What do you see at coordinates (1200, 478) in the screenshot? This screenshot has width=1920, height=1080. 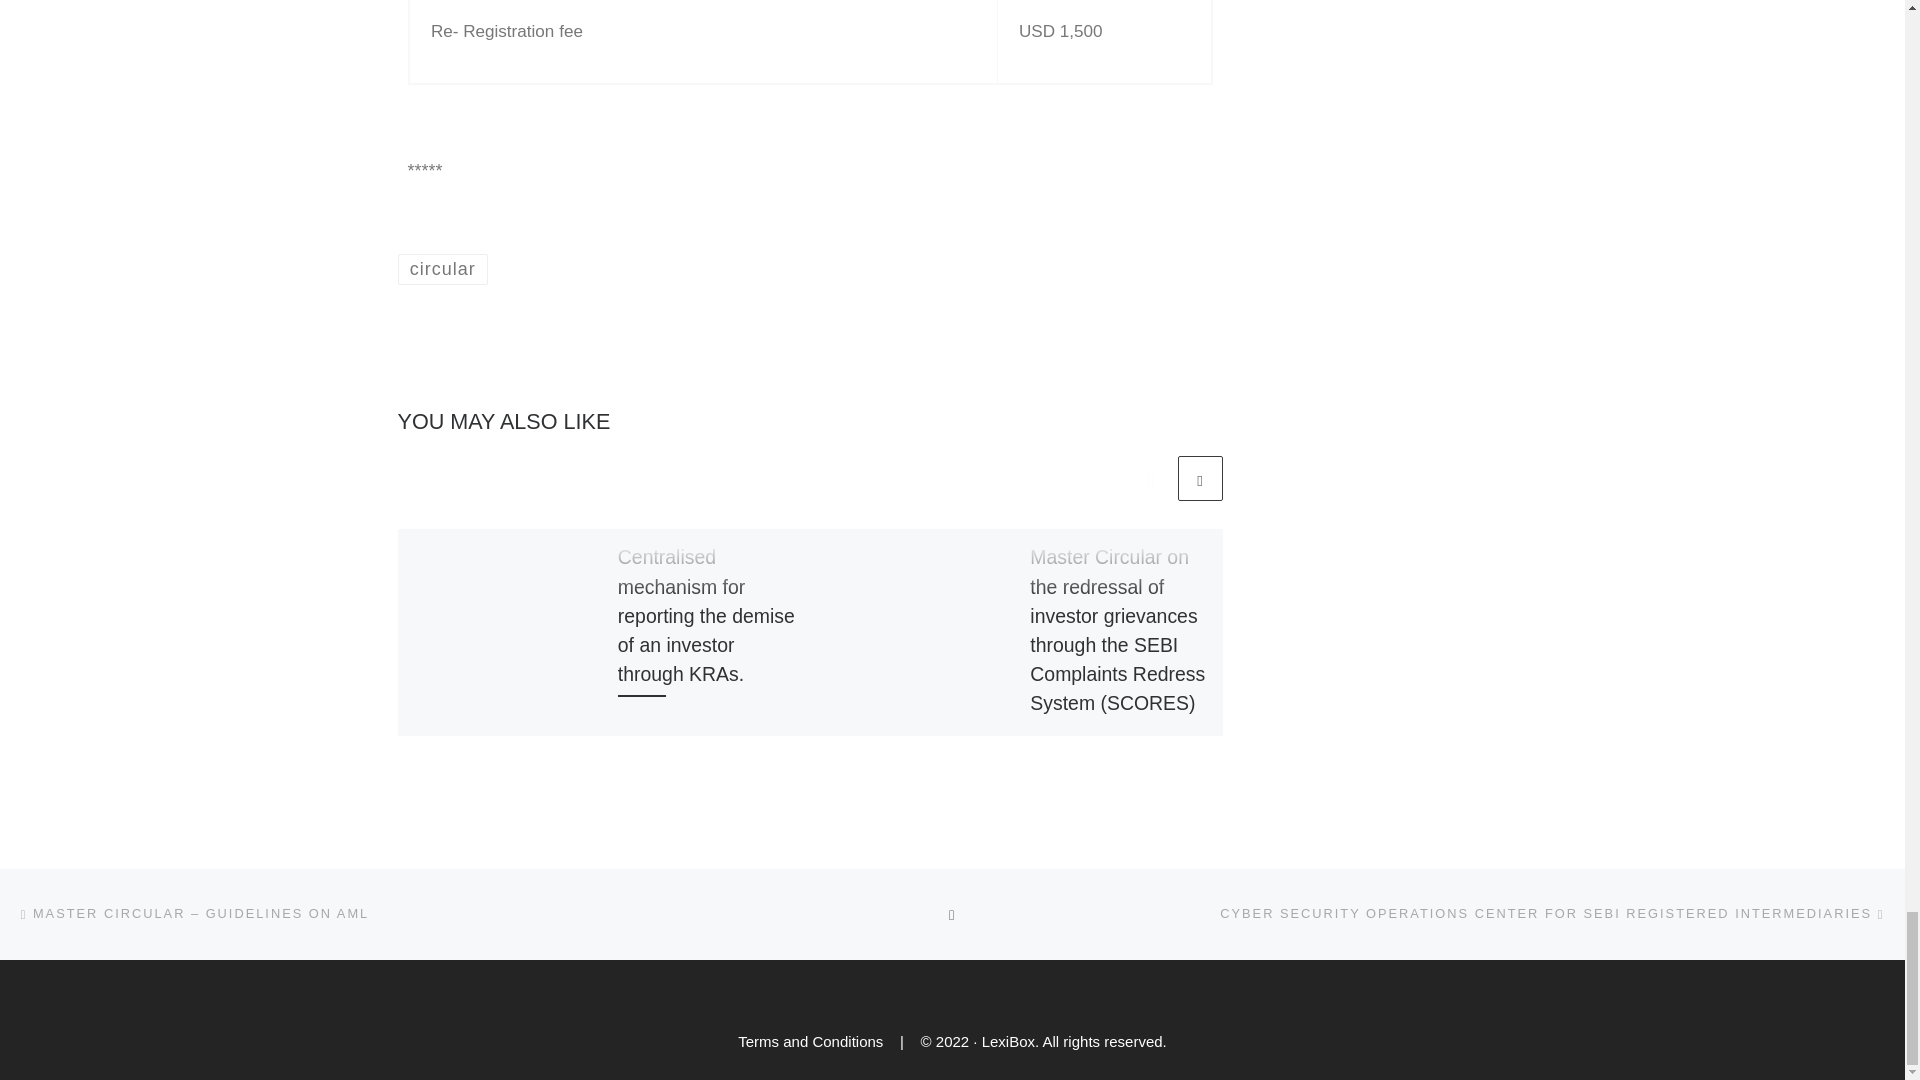 I see `Next related articles` at bounding box center [1200, 478].